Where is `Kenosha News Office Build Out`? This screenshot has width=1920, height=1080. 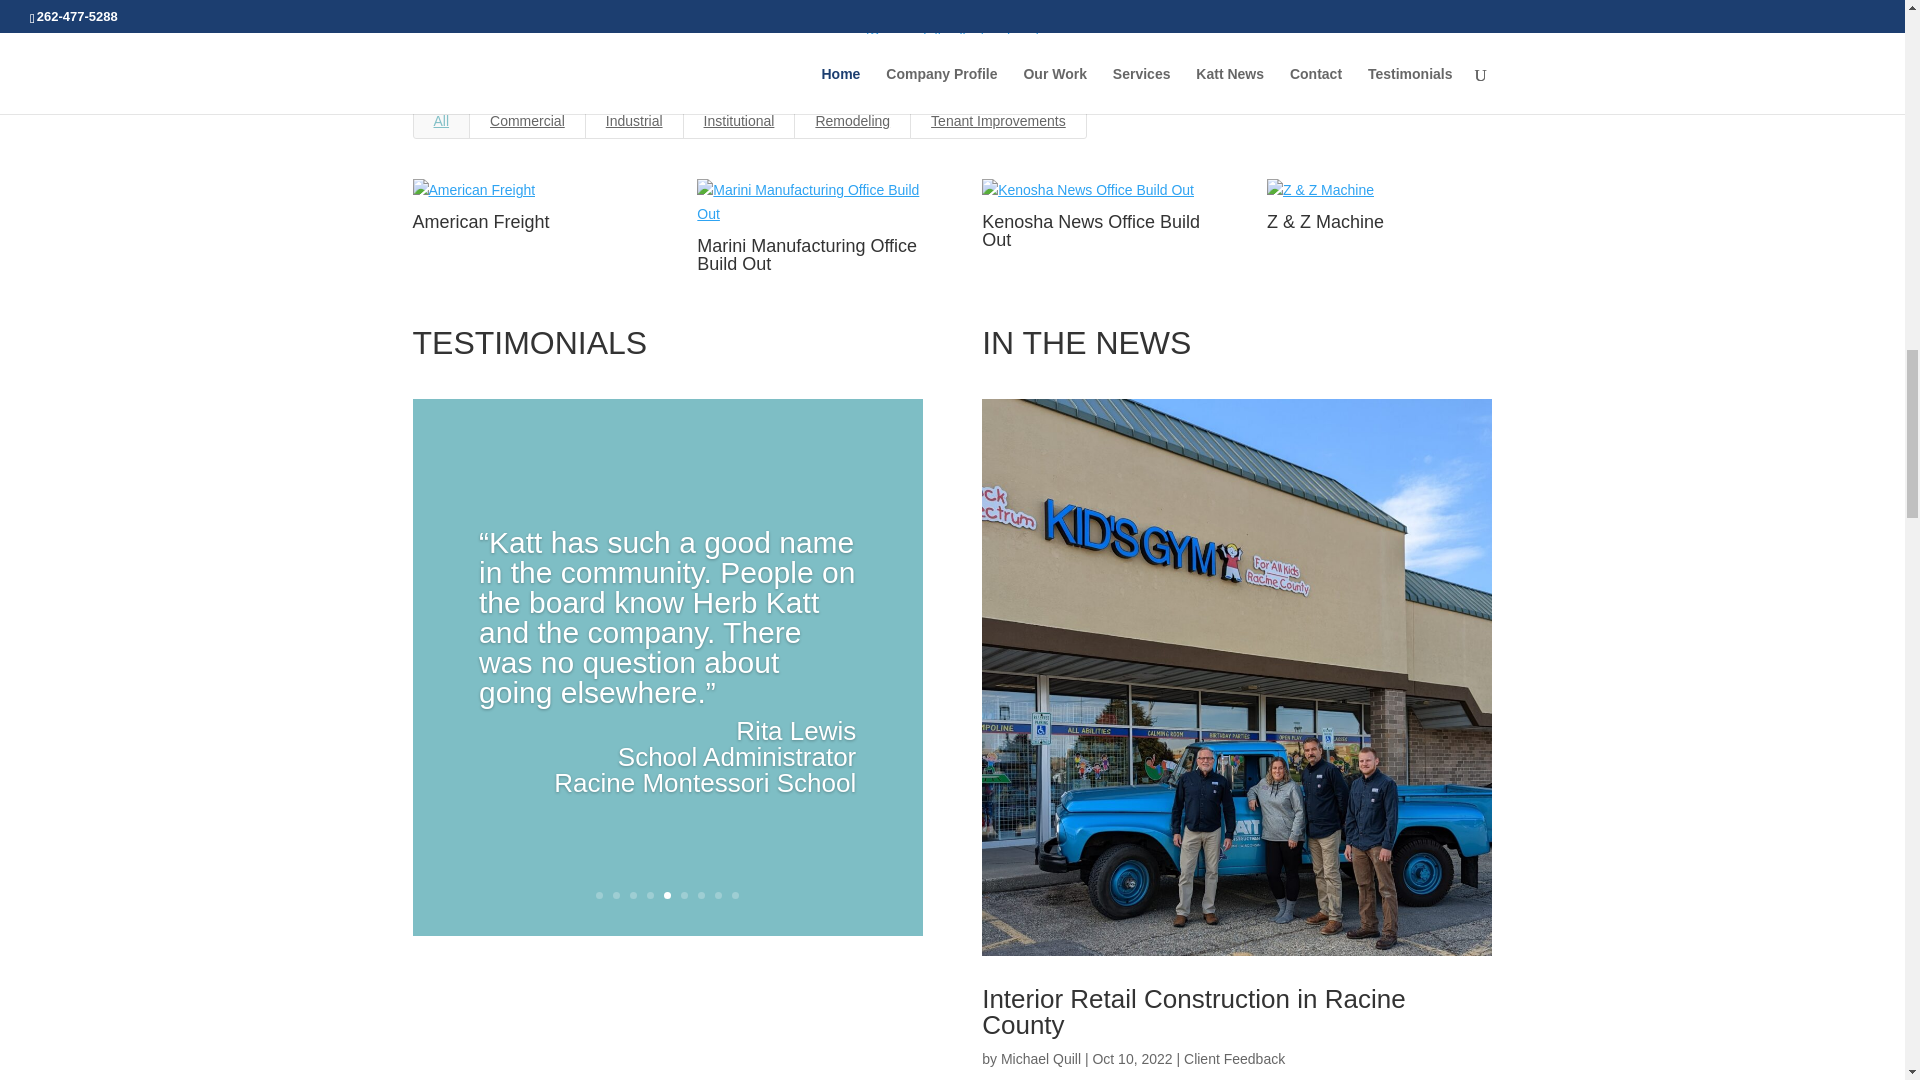
Kenosha News Office Build Out is located at coordinates (1090, 230).